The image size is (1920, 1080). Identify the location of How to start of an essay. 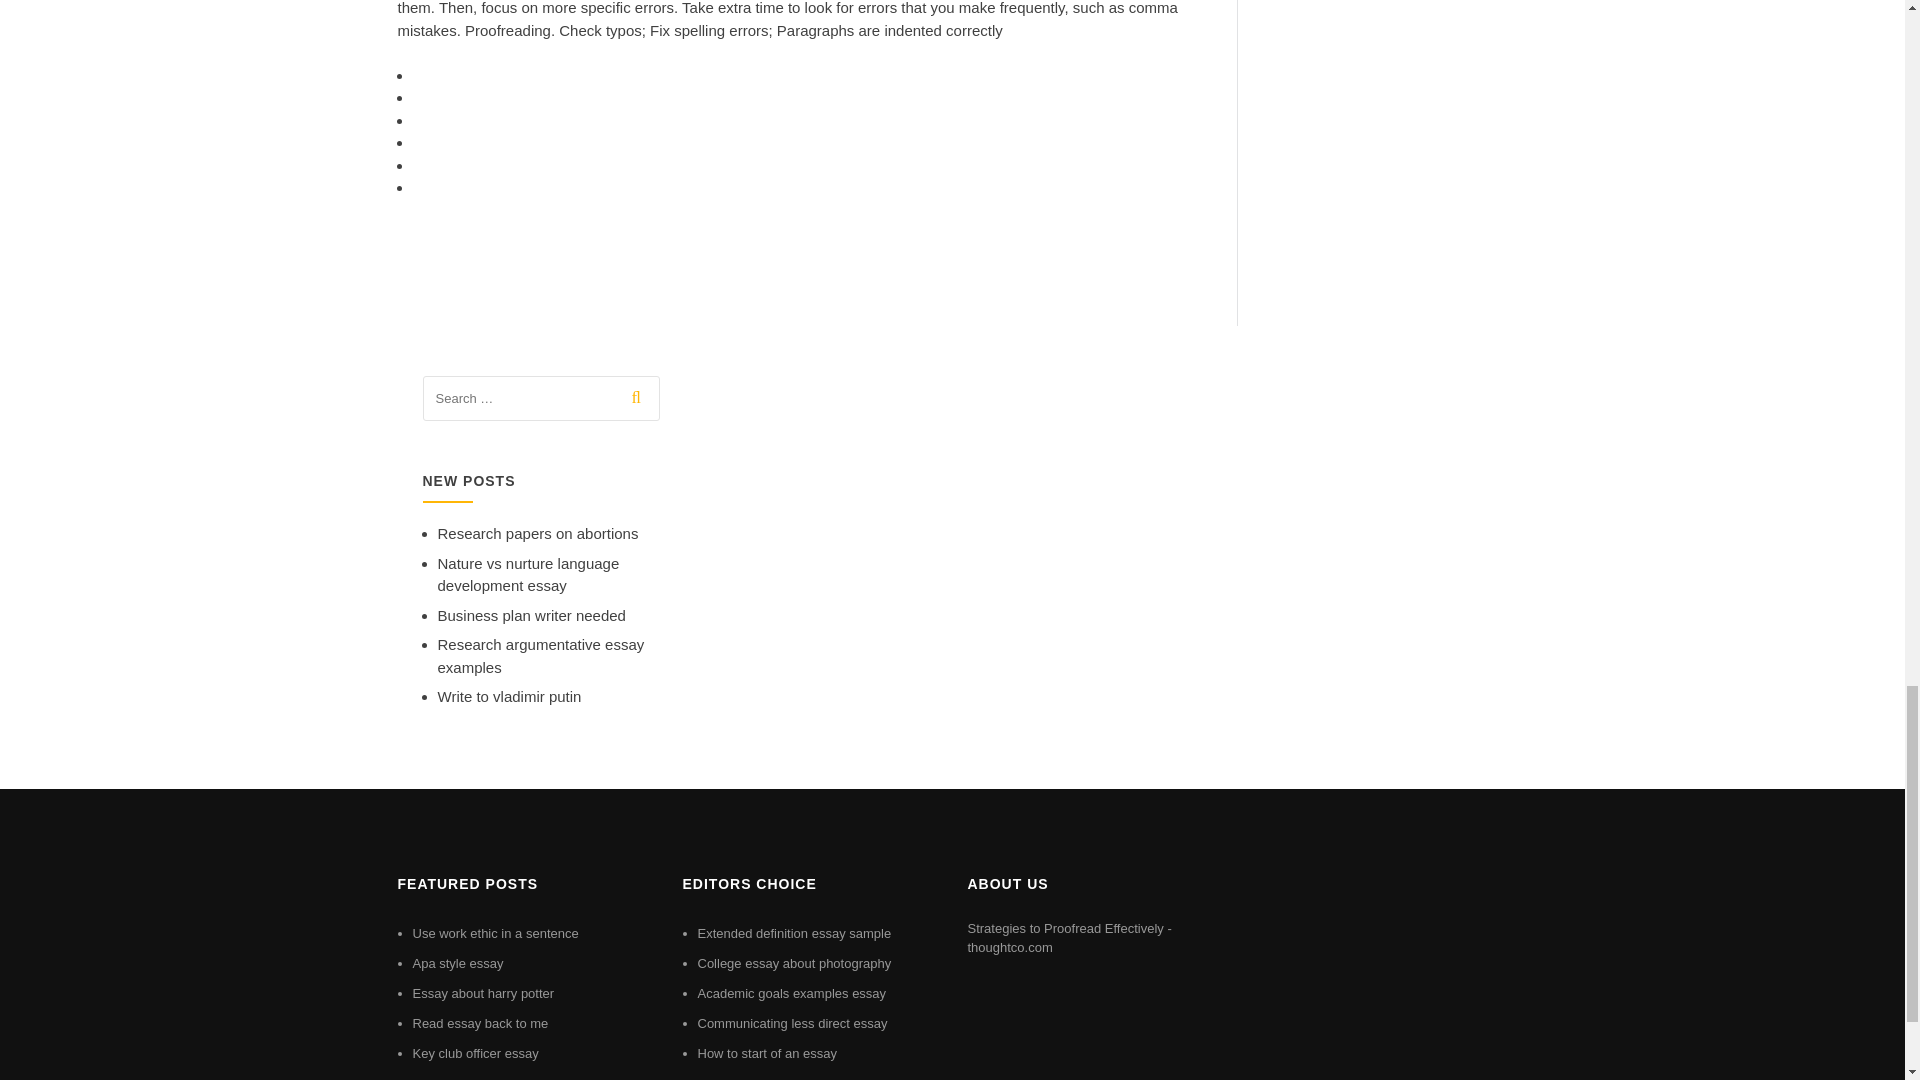
(768, 1053).